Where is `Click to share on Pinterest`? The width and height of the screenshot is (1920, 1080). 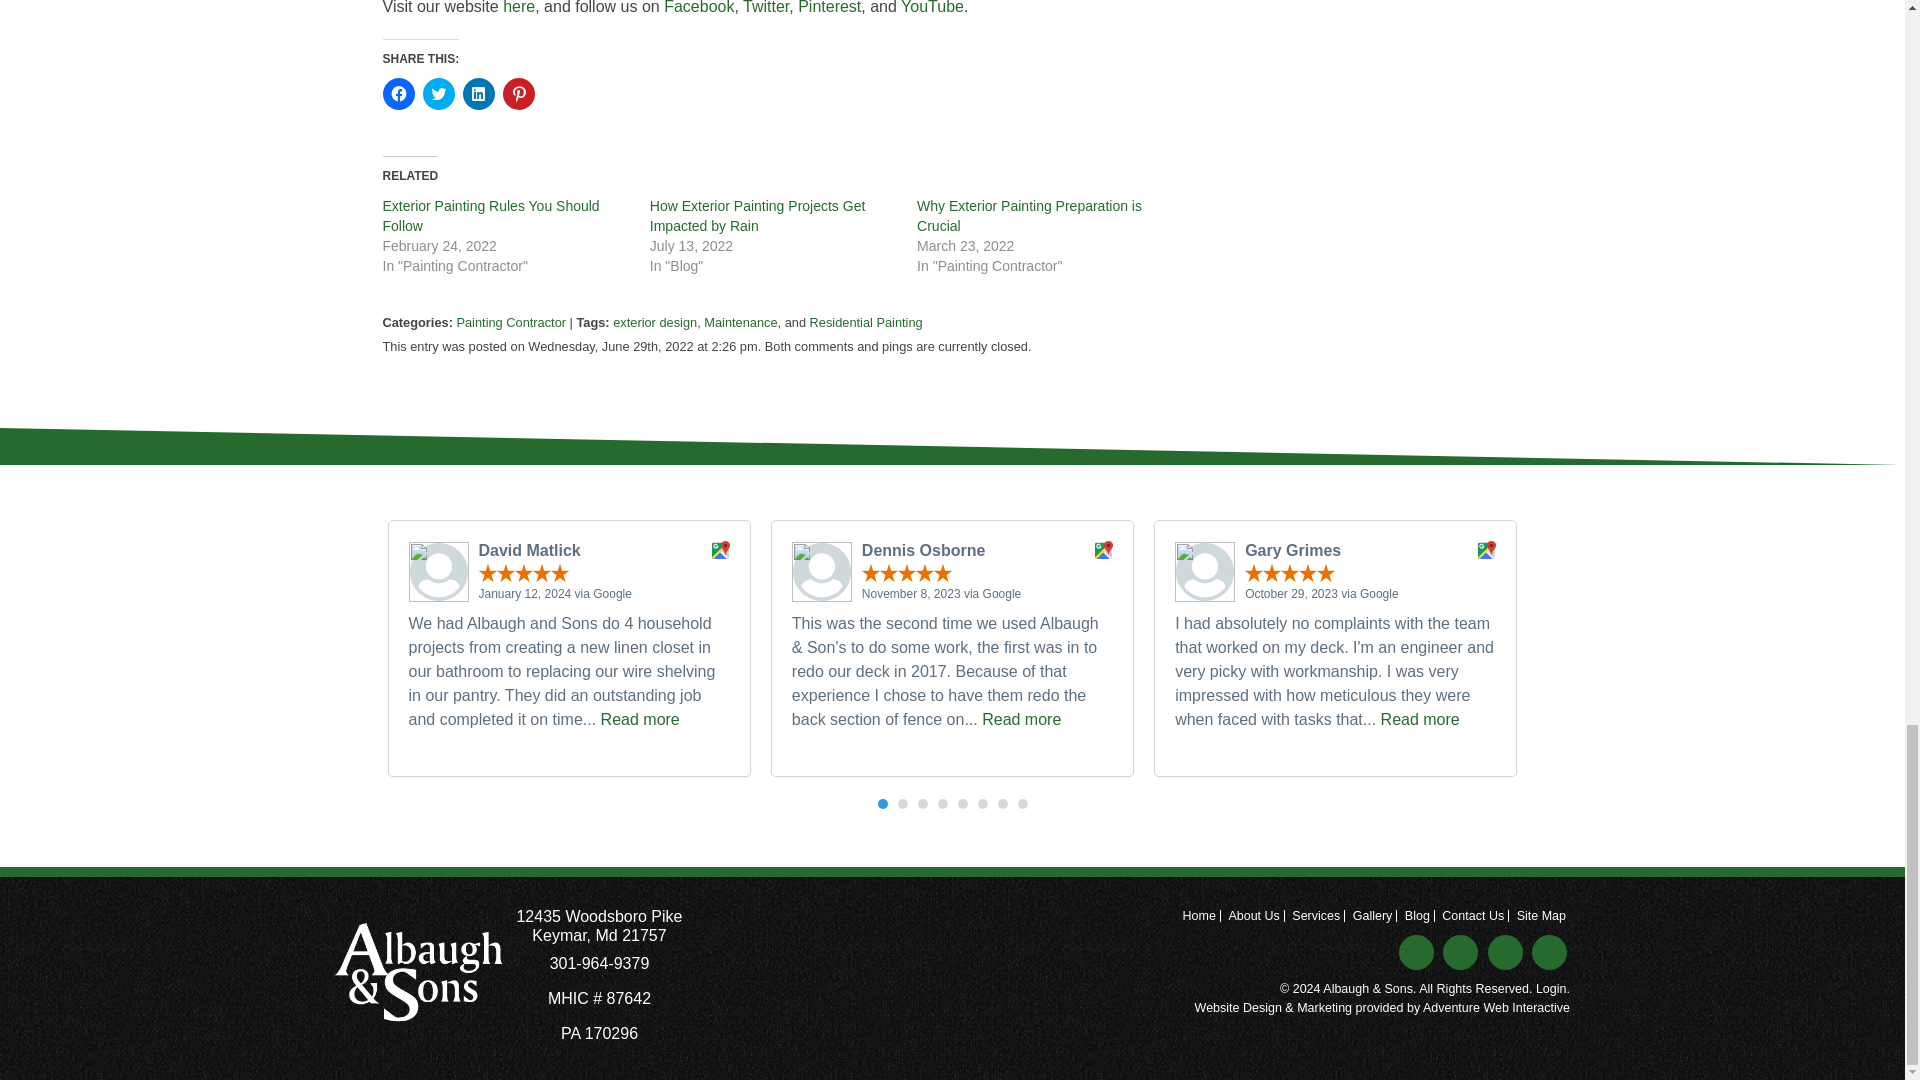
Click to share on Pinterest is located at coordinates (517, 94).